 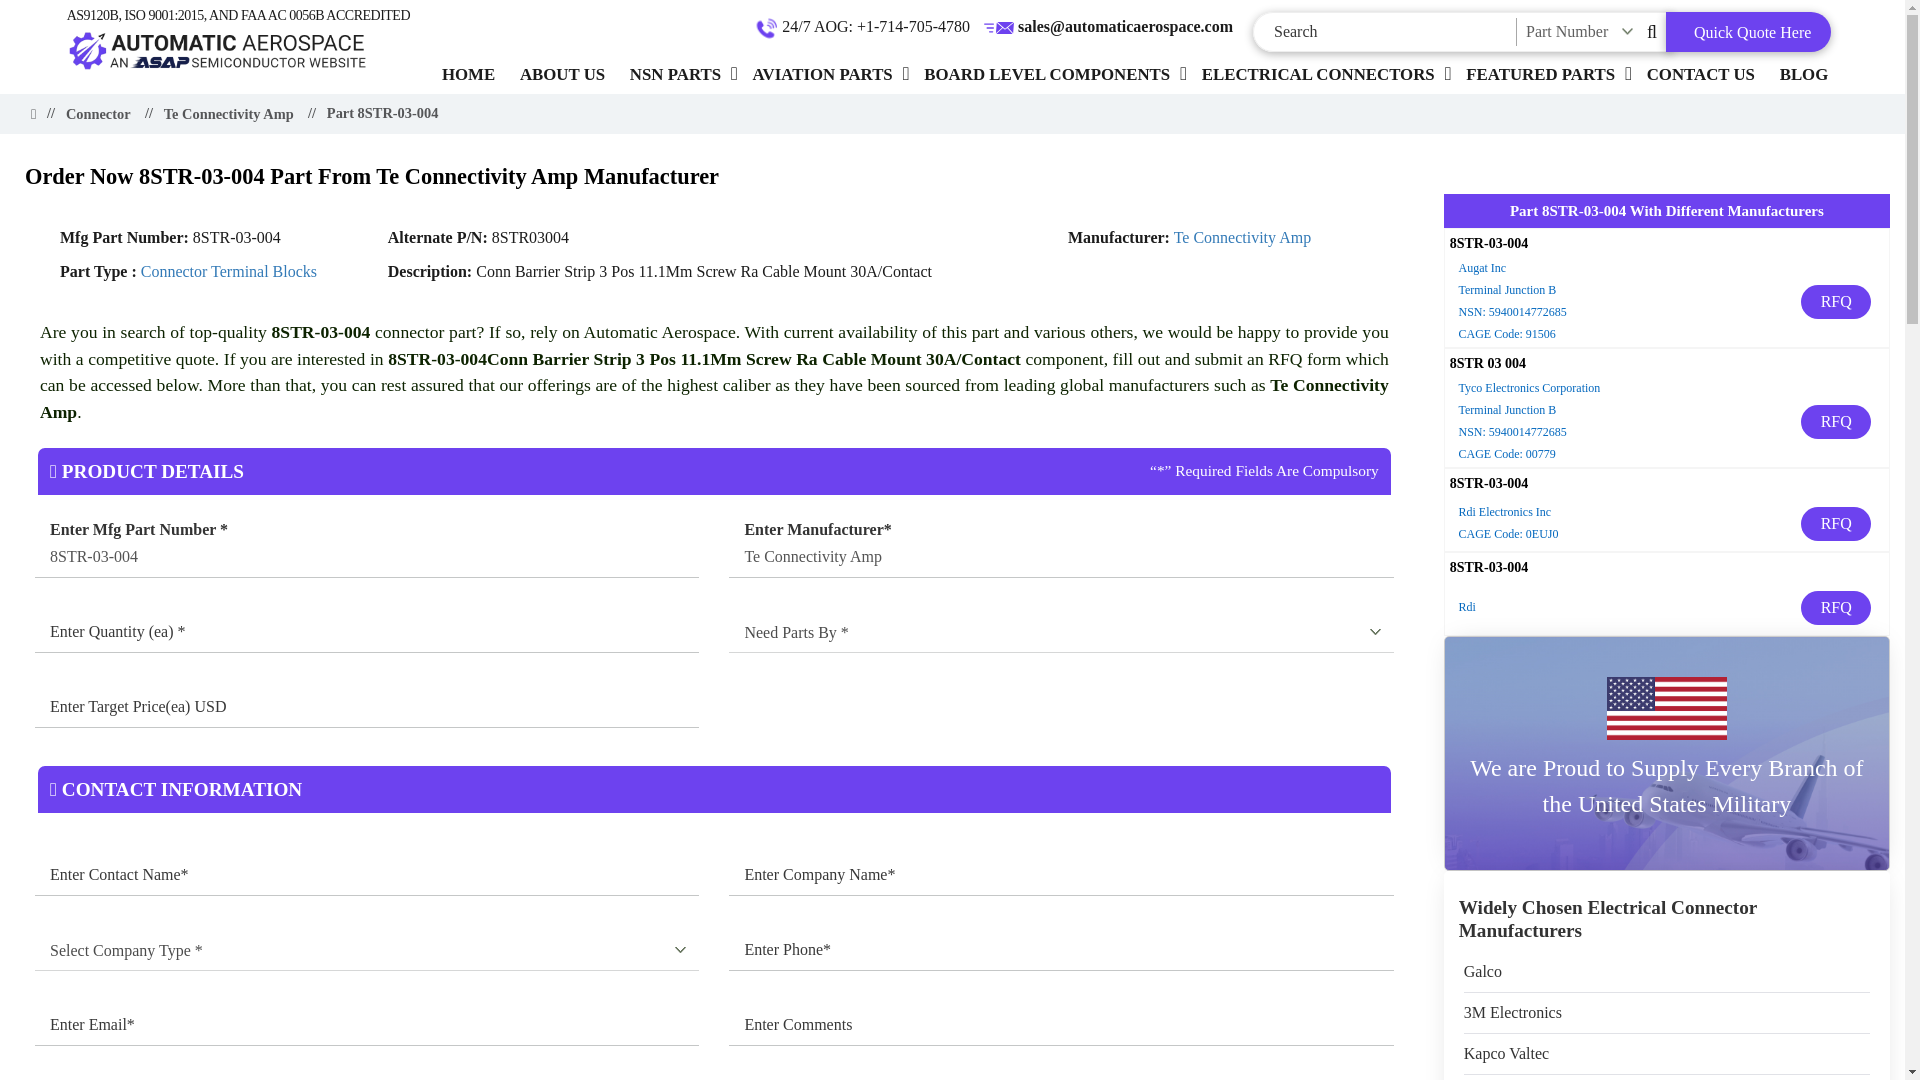 What do you see at coordinates (562, 74) in the screenshot?
I see `ABOUT US` at bounding box center [562, 74].